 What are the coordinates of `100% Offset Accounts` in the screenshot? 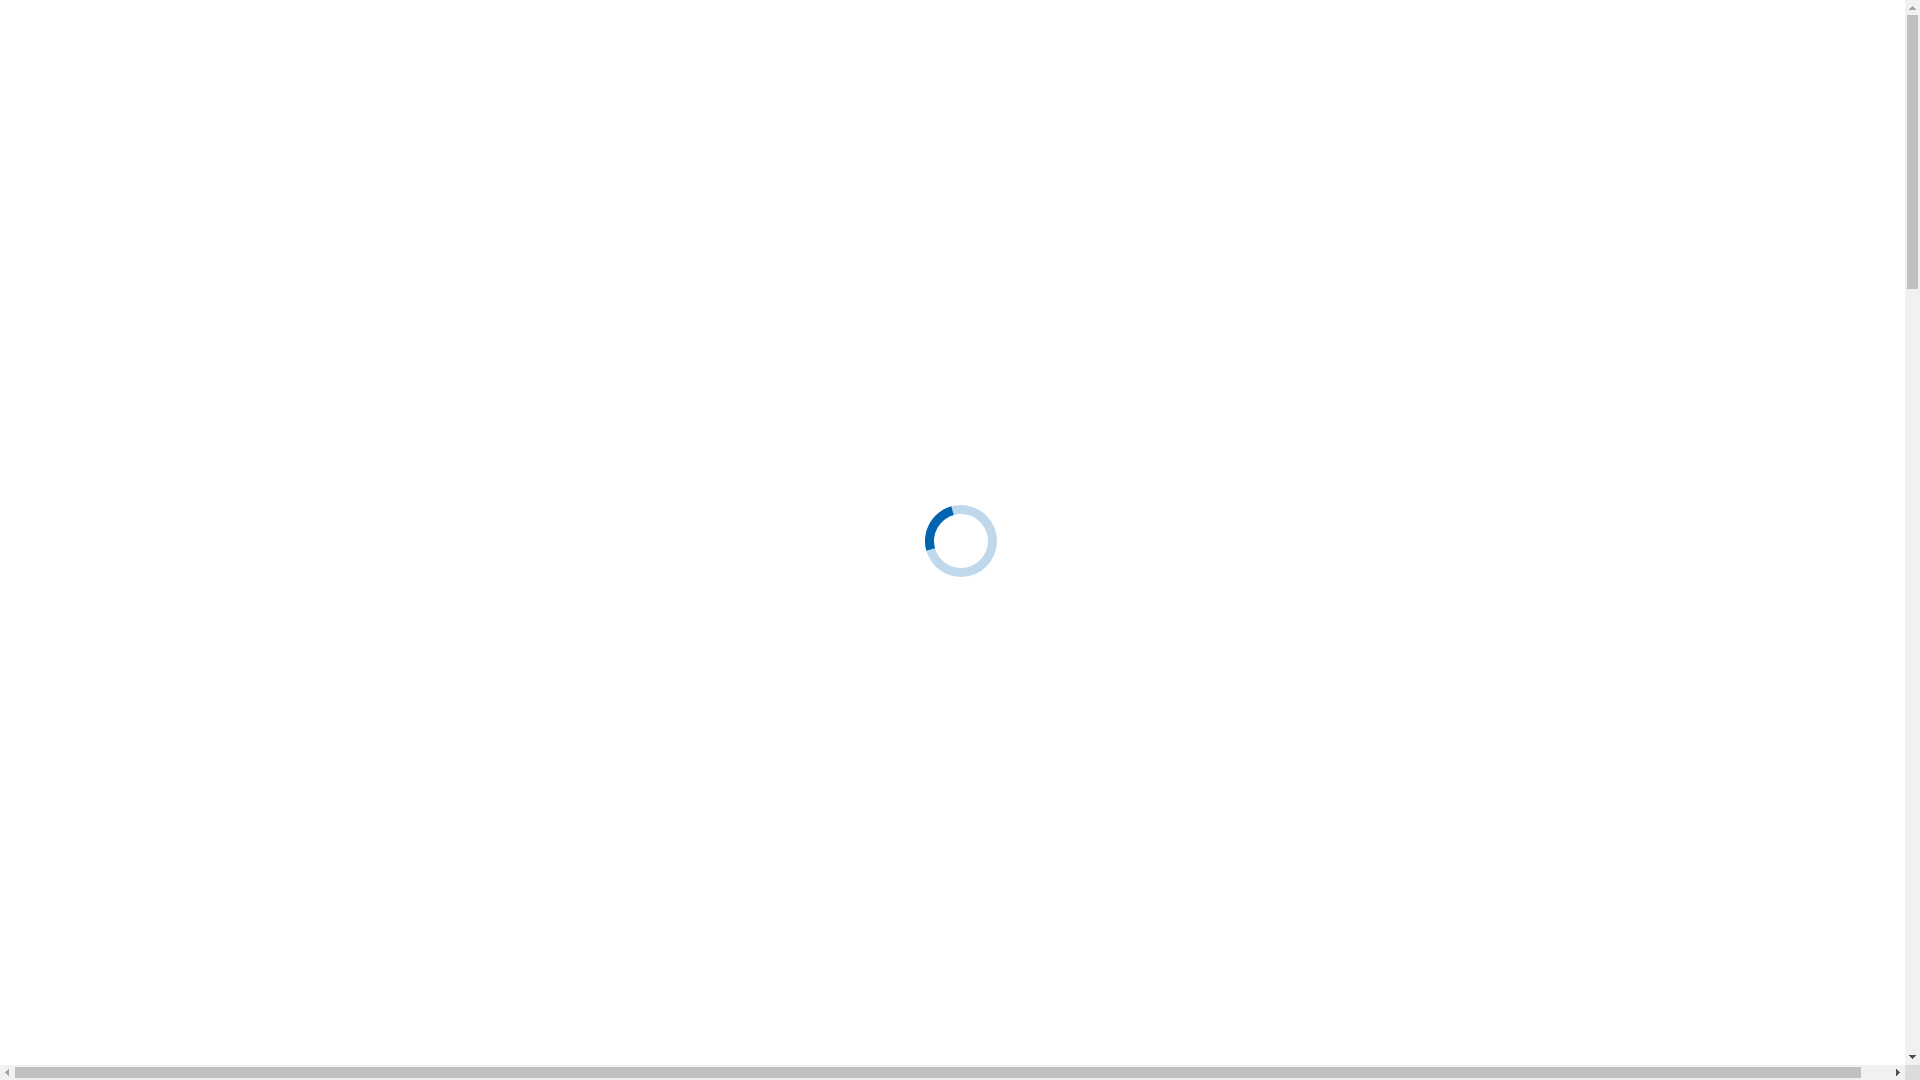 It's located at (240, 266).